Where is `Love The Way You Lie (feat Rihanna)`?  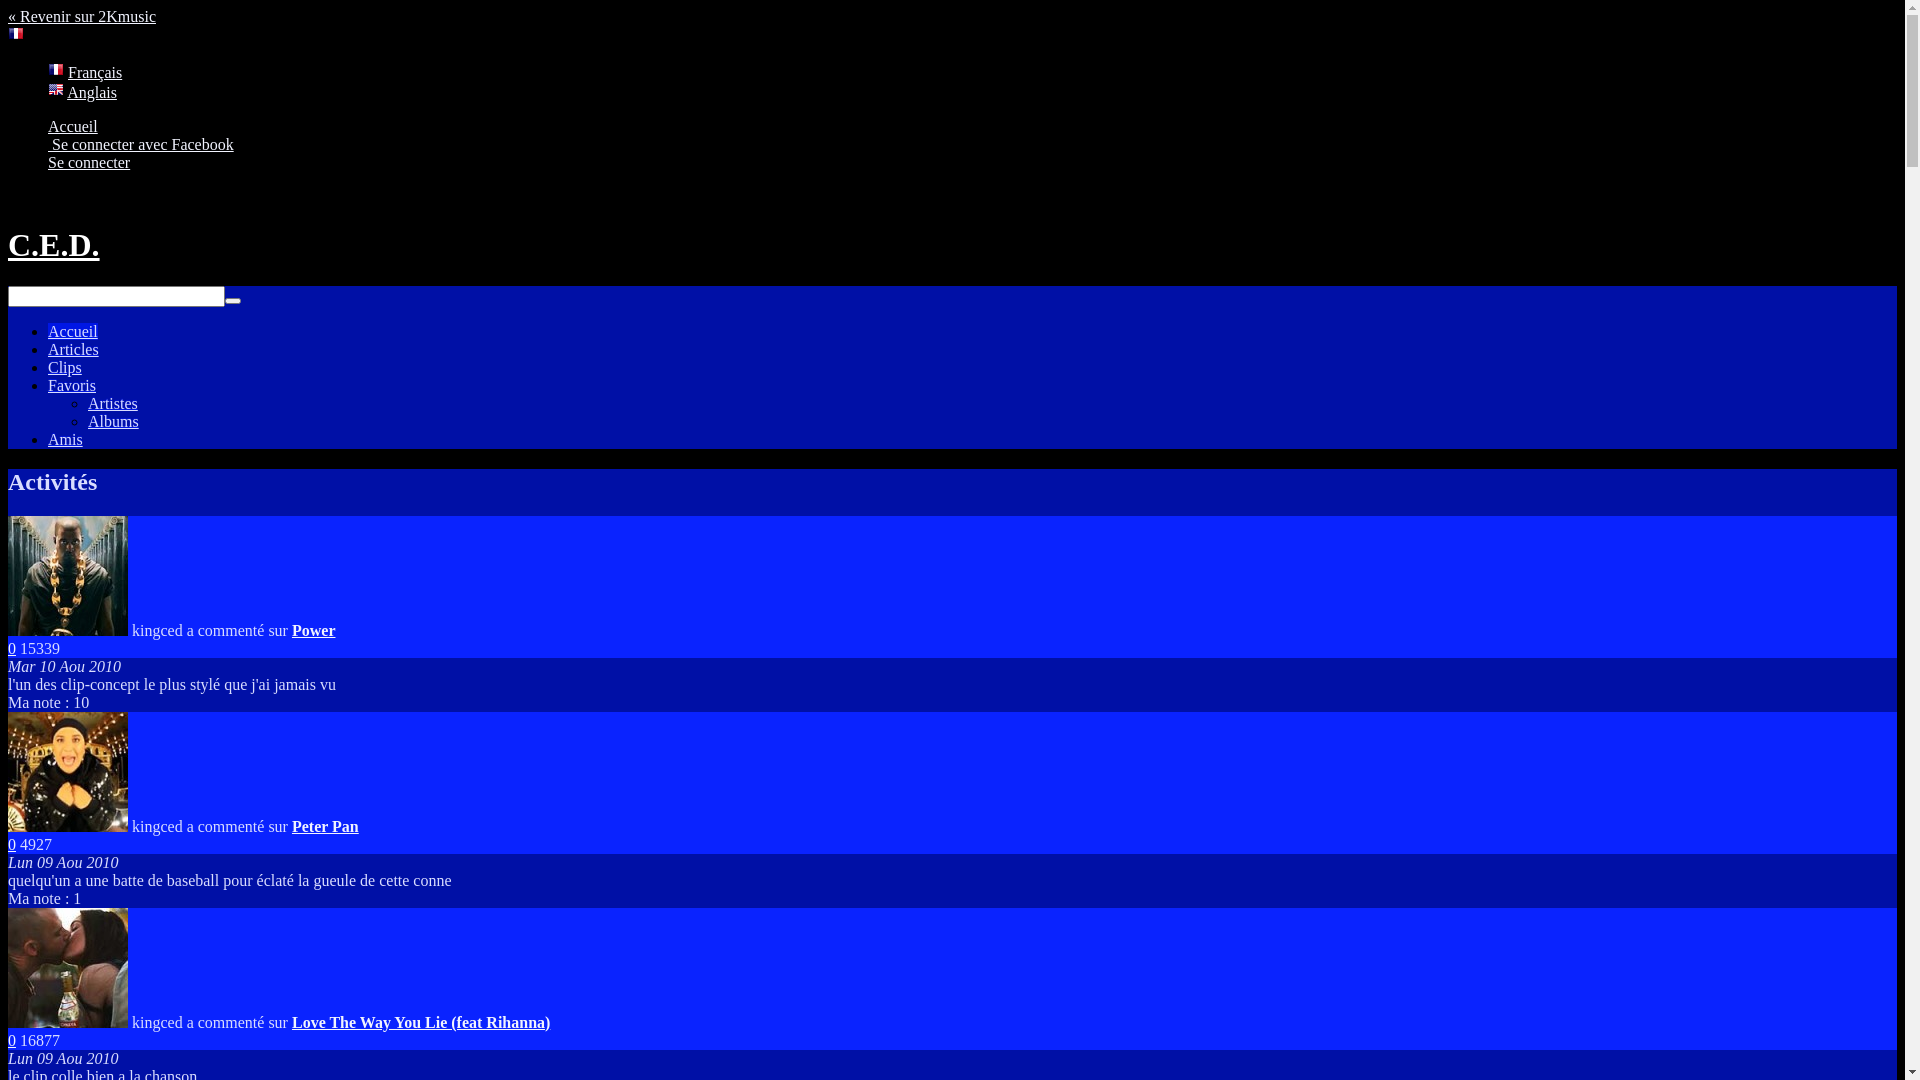 Love The Way You Lie (feat Rihanna) is located at coordinates (421, 1022).